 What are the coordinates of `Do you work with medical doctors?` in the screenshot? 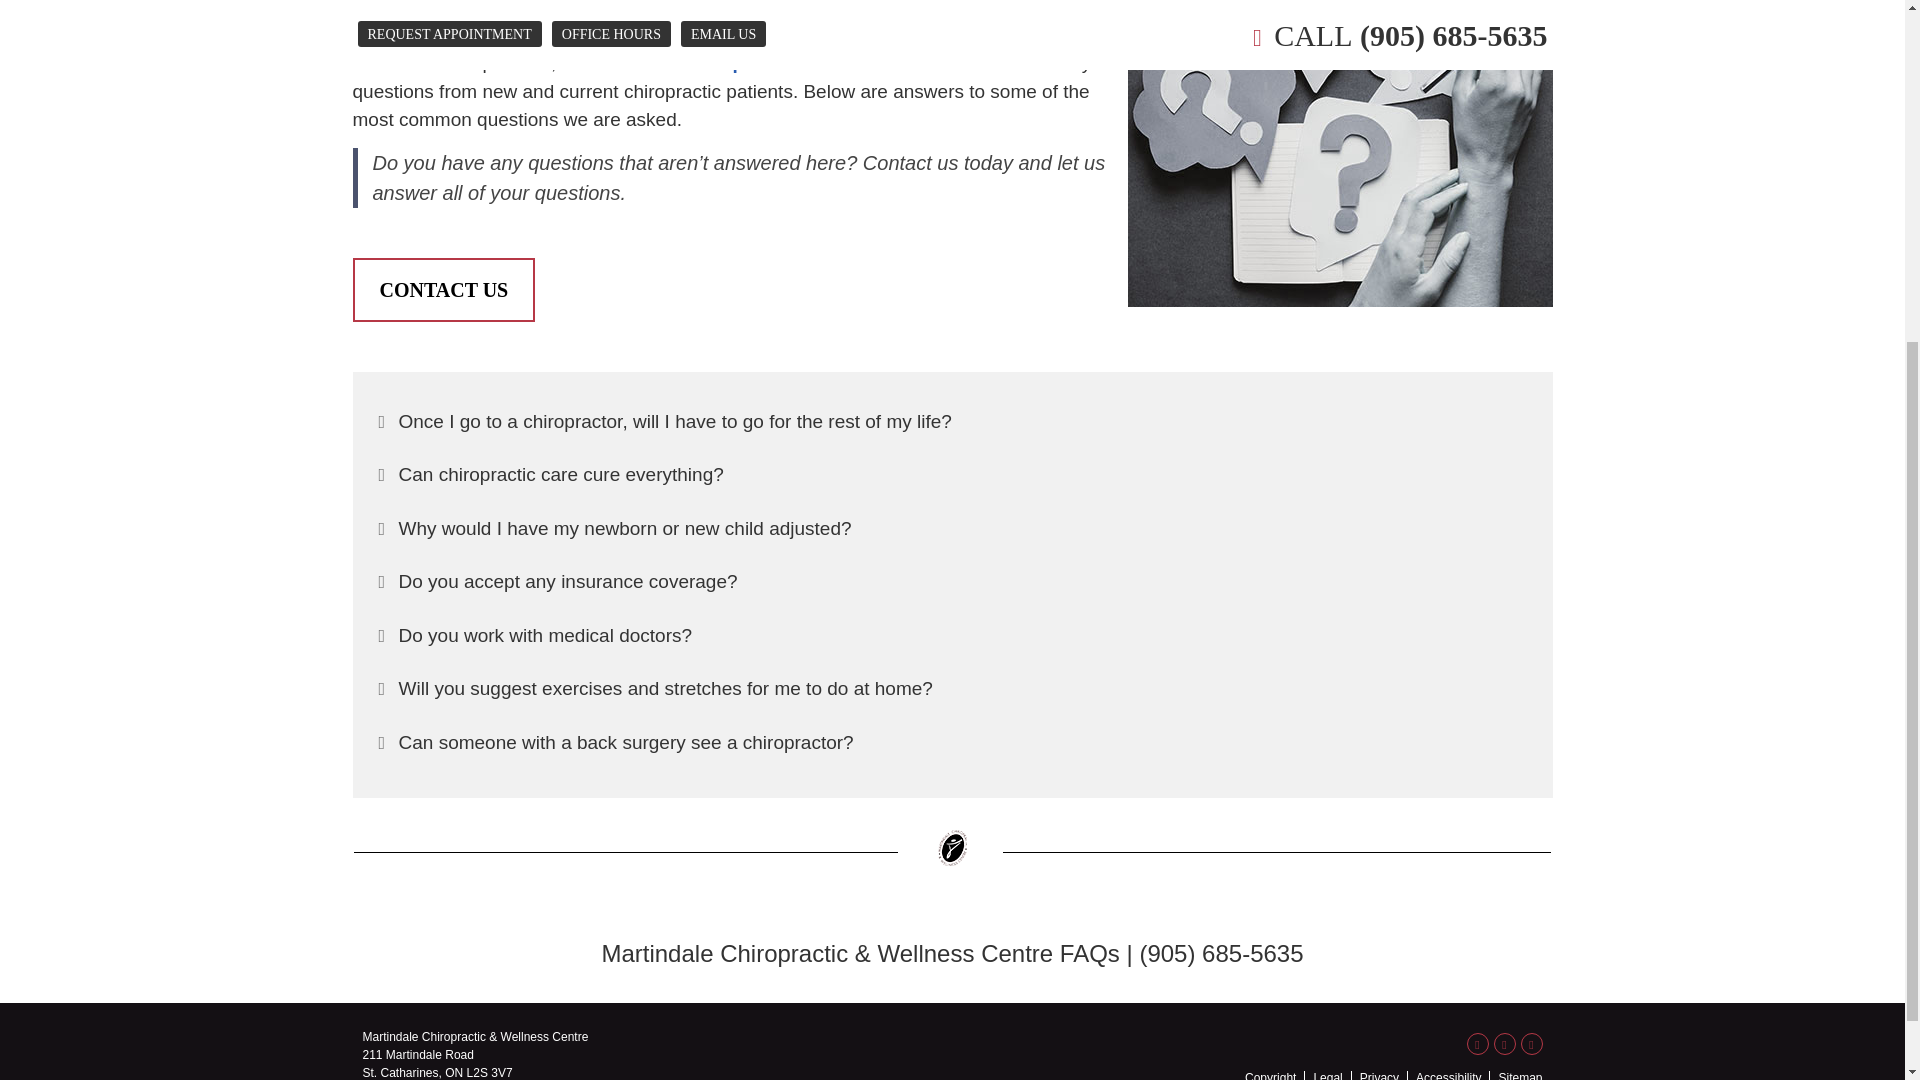 It's located at (952, 636).